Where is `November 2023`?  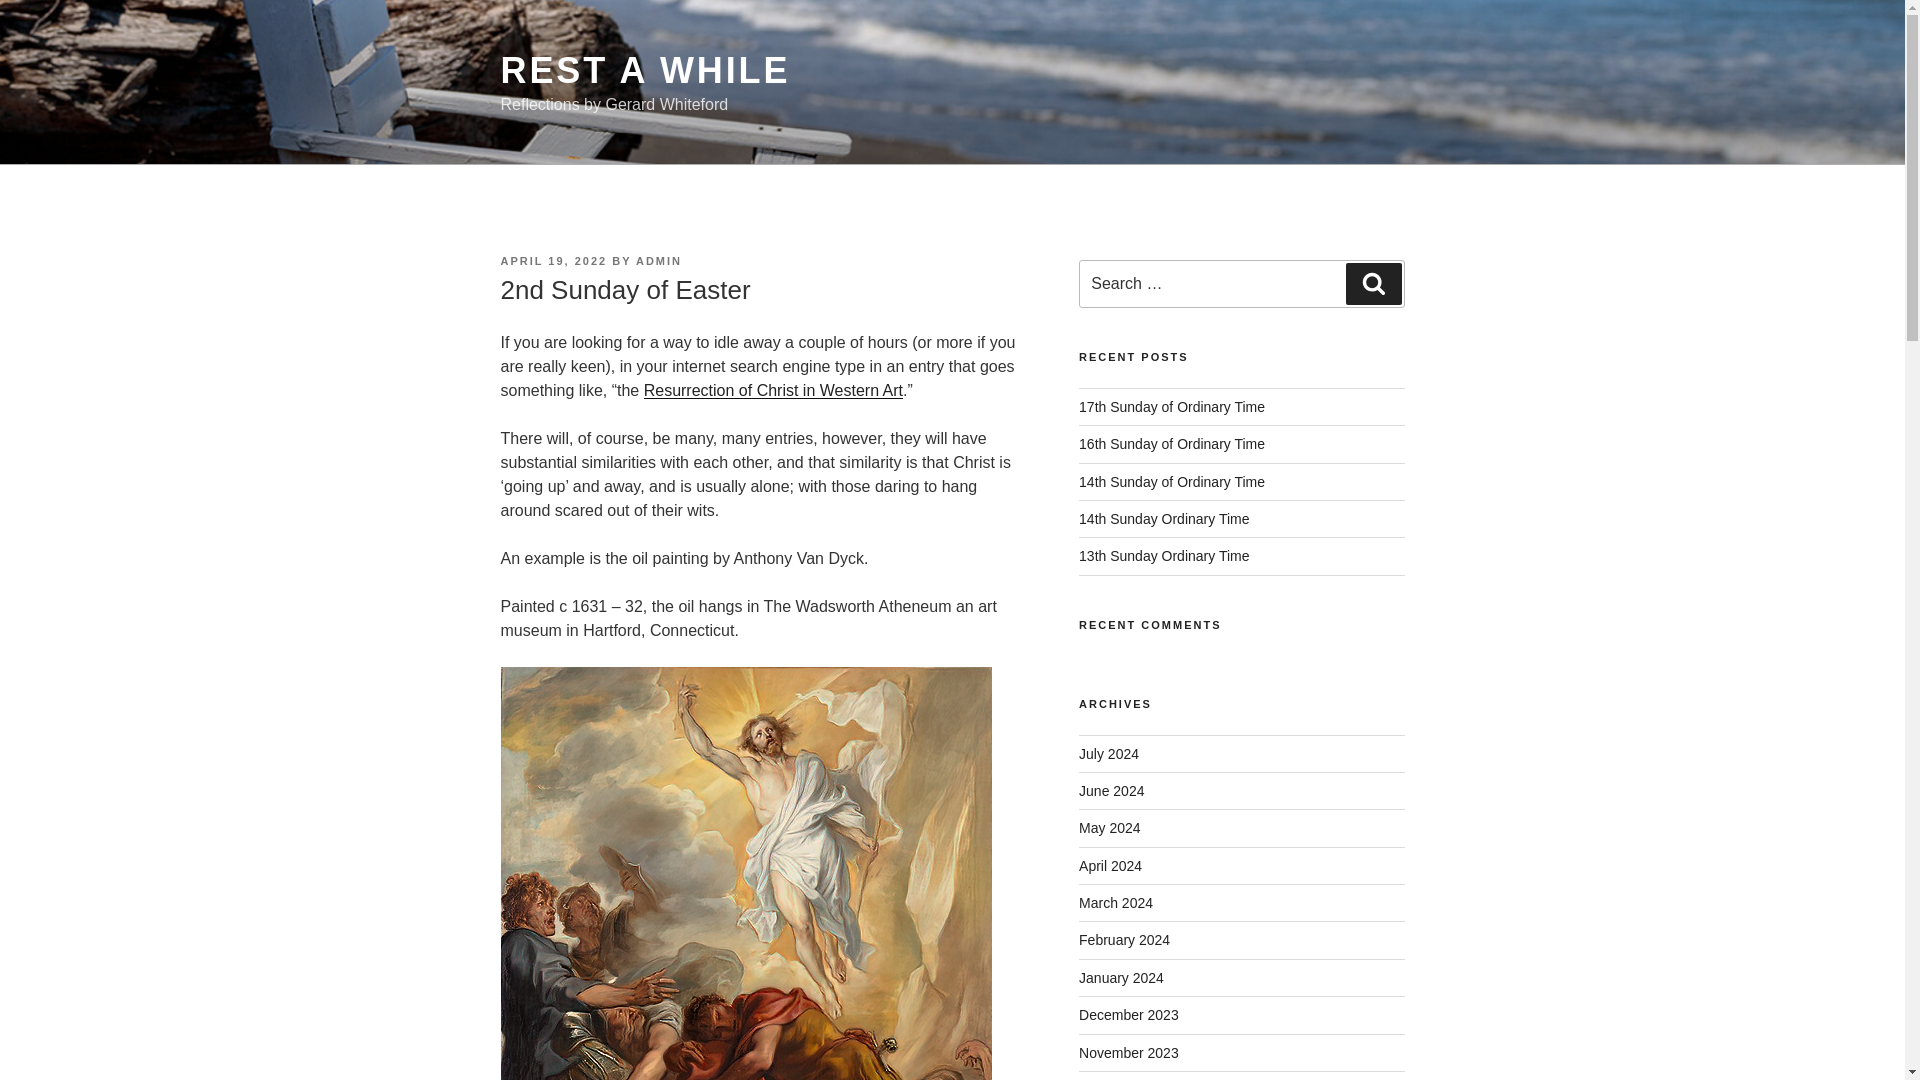
November 2023 is located at coordinates (1128, 1052).